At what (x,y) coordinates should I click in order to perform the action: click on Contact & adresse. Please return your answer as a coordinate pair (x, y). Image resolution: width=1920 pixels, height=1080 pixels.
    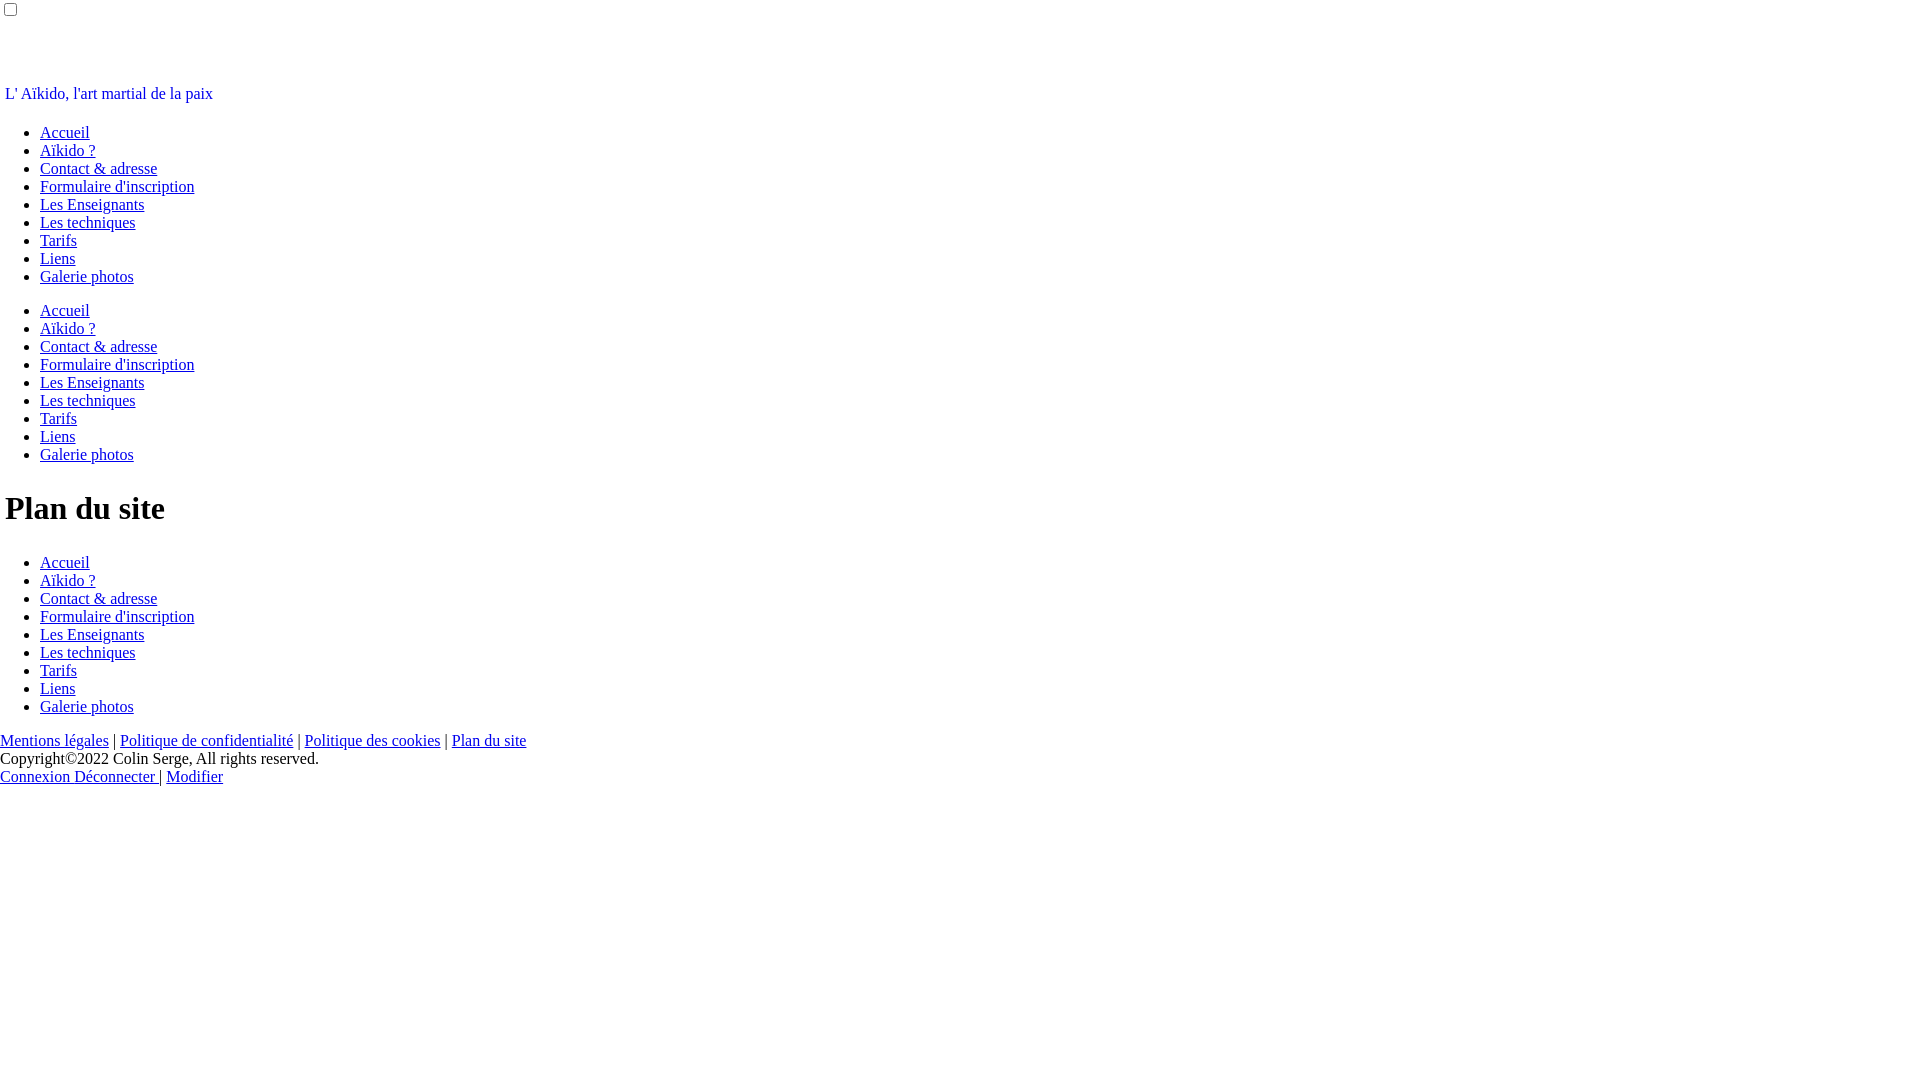
    Looking at the image, I should click on (98, 168).